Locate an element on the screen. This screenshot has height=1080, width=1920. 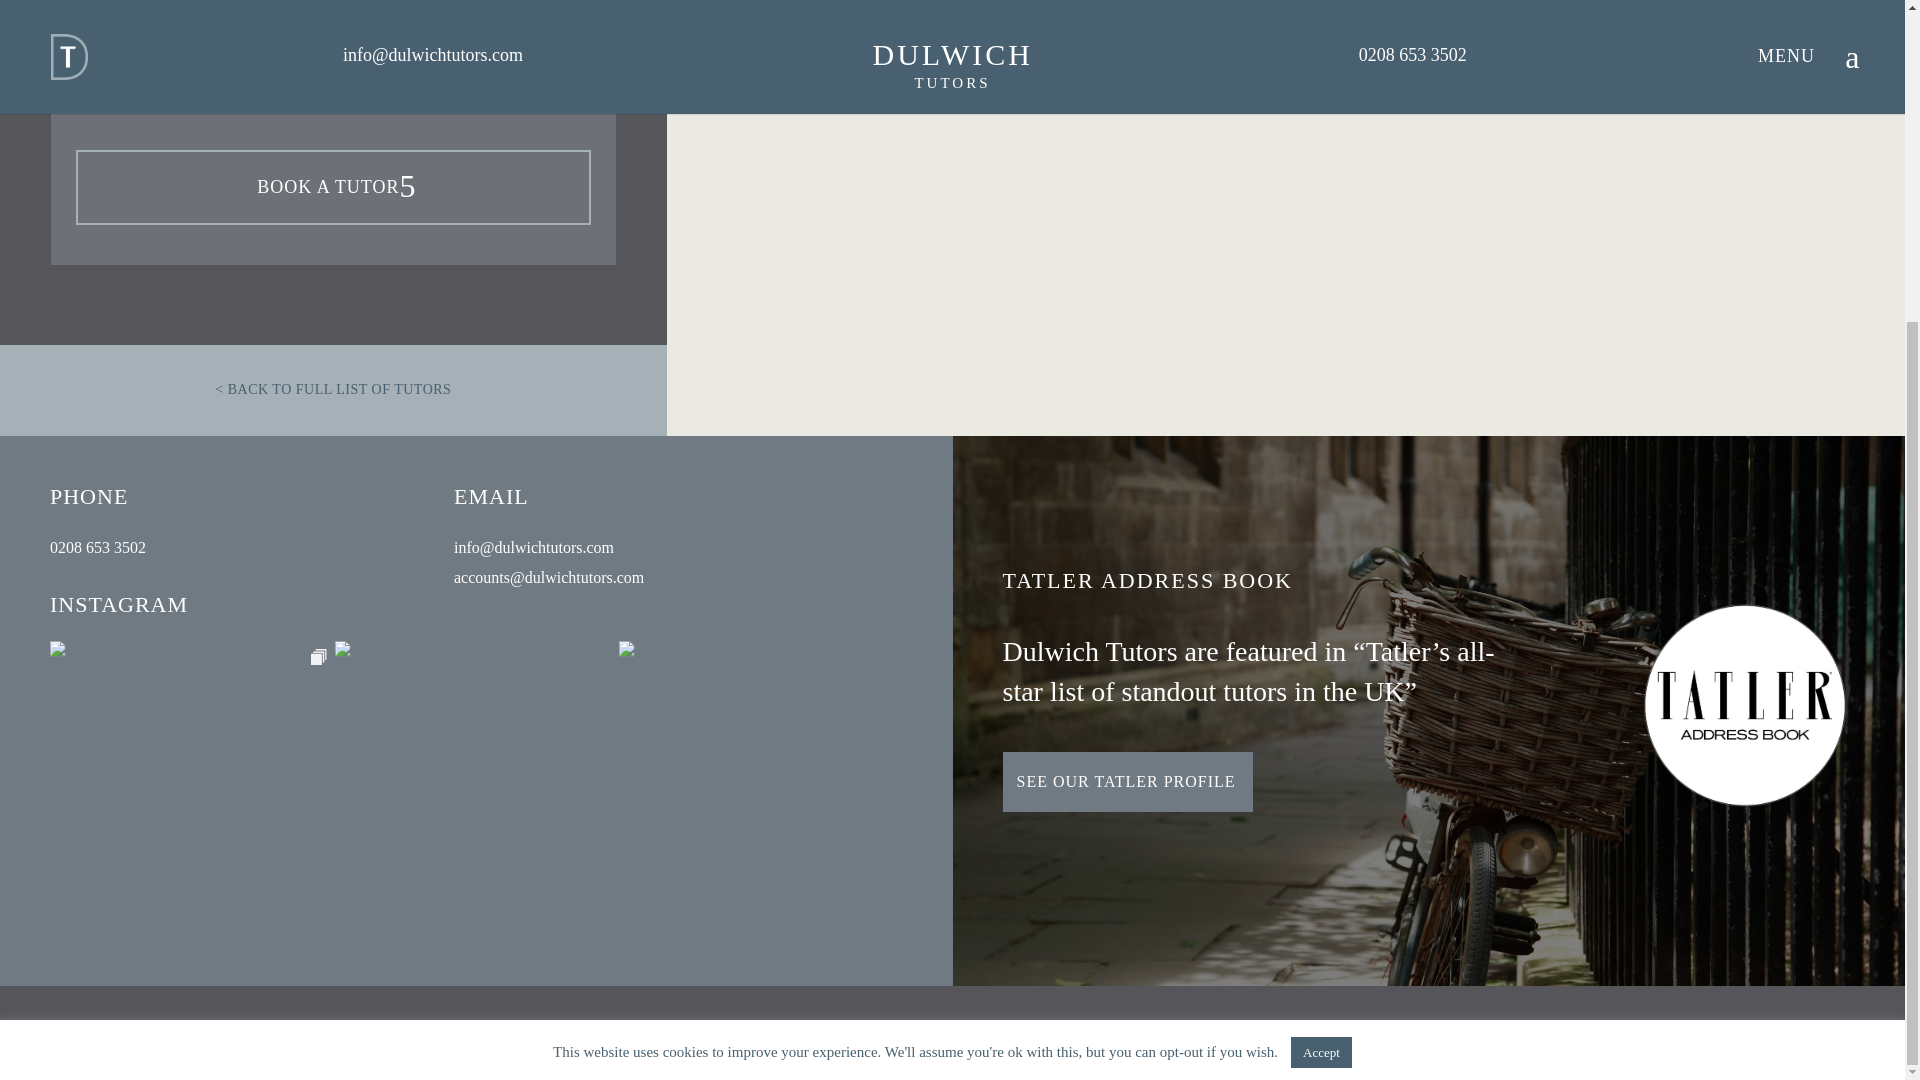
View all posts in Citizenship is located at coordinates (202, 64).